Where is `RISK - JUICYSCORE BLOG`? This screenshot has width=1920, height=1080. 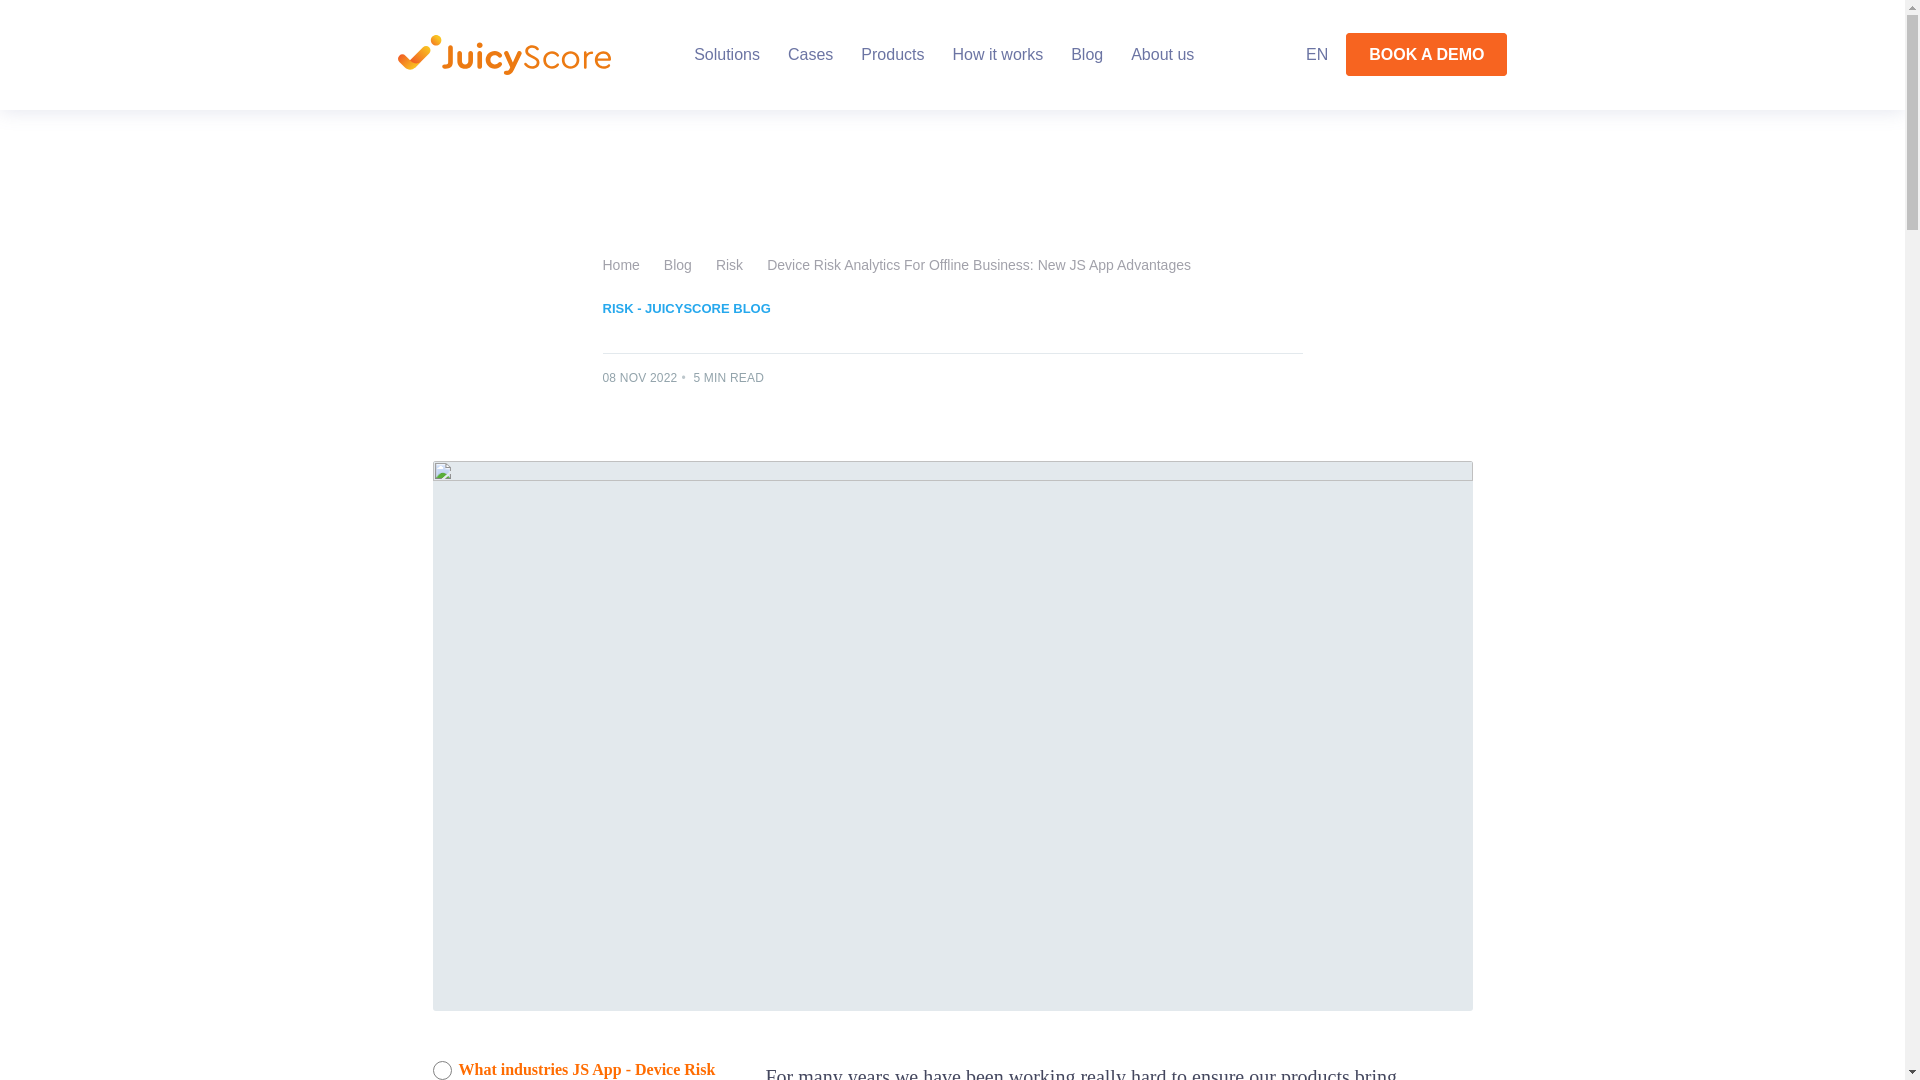
RISK - JUICYSCORE BLOG is located at coordinates (686, 308).